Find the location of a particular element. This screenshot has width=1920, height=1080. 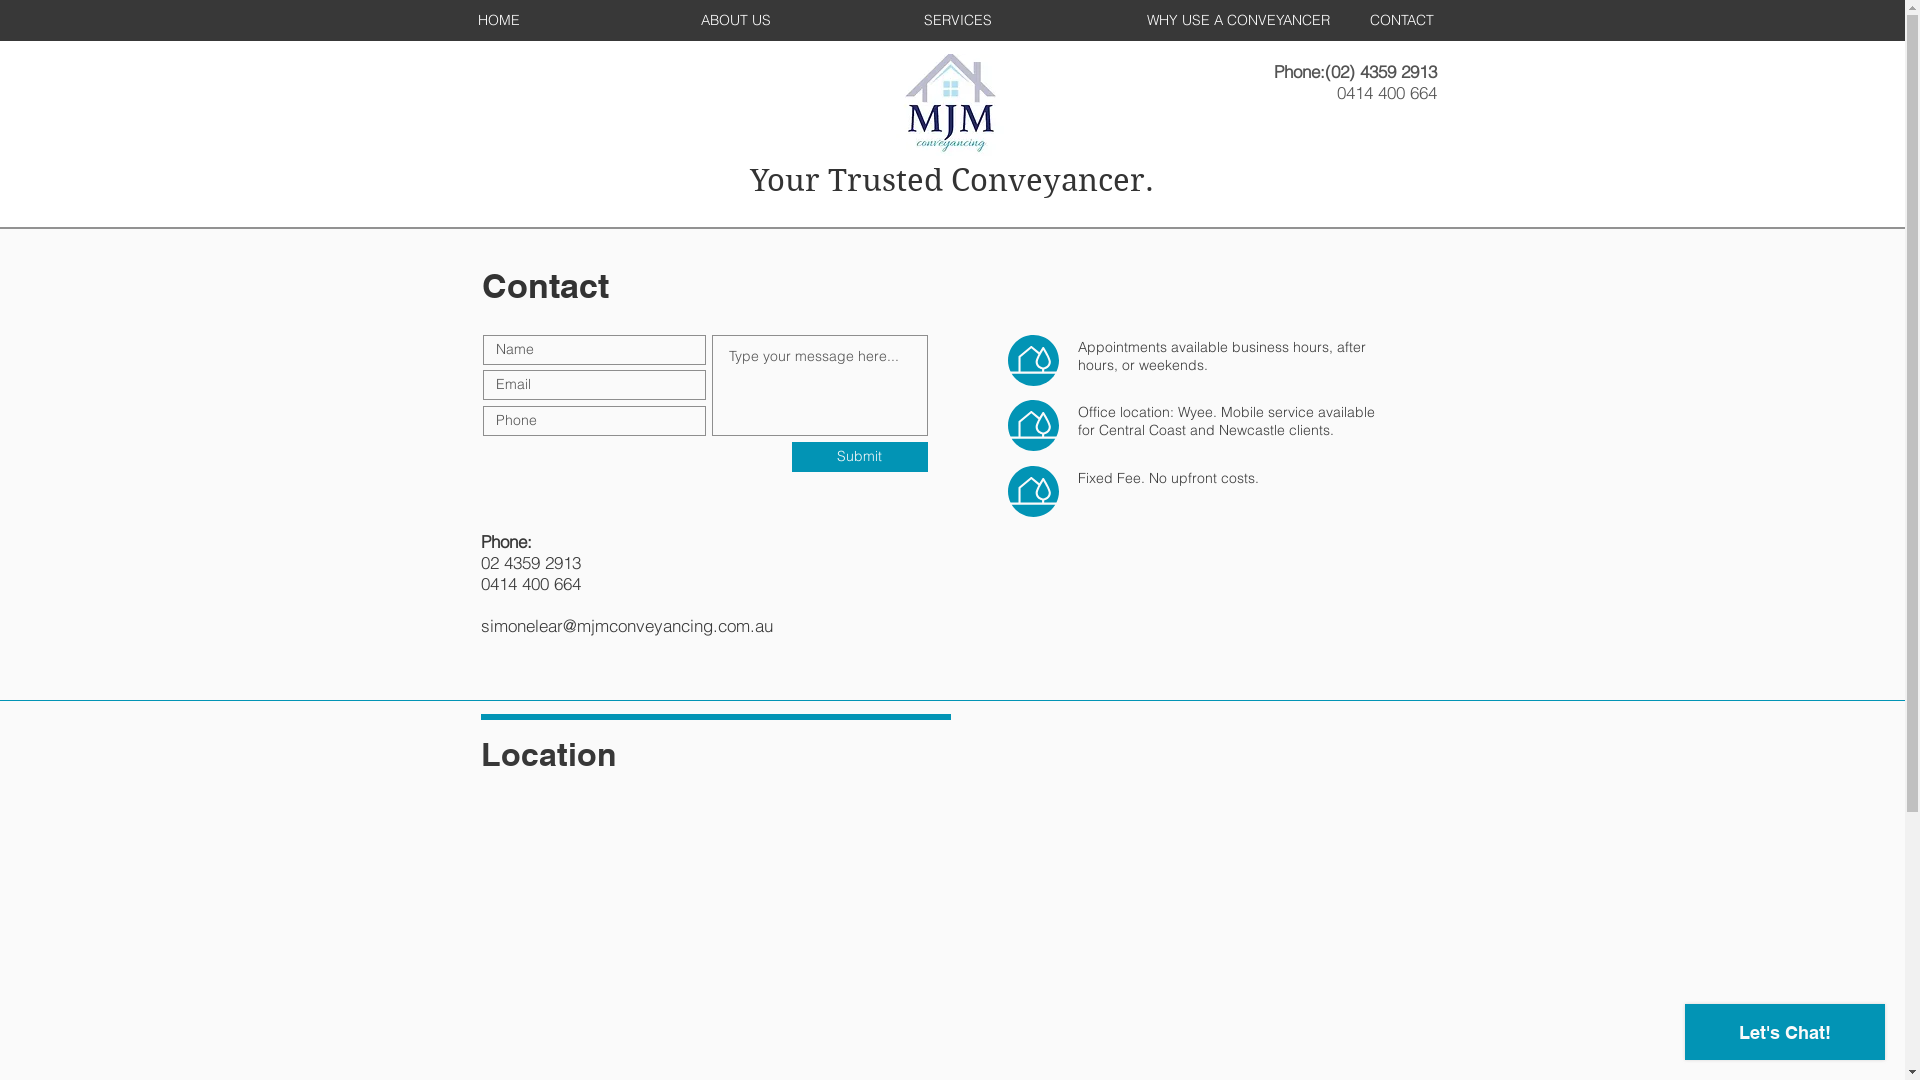

ABOUT US is located at coordinates (798, 20).